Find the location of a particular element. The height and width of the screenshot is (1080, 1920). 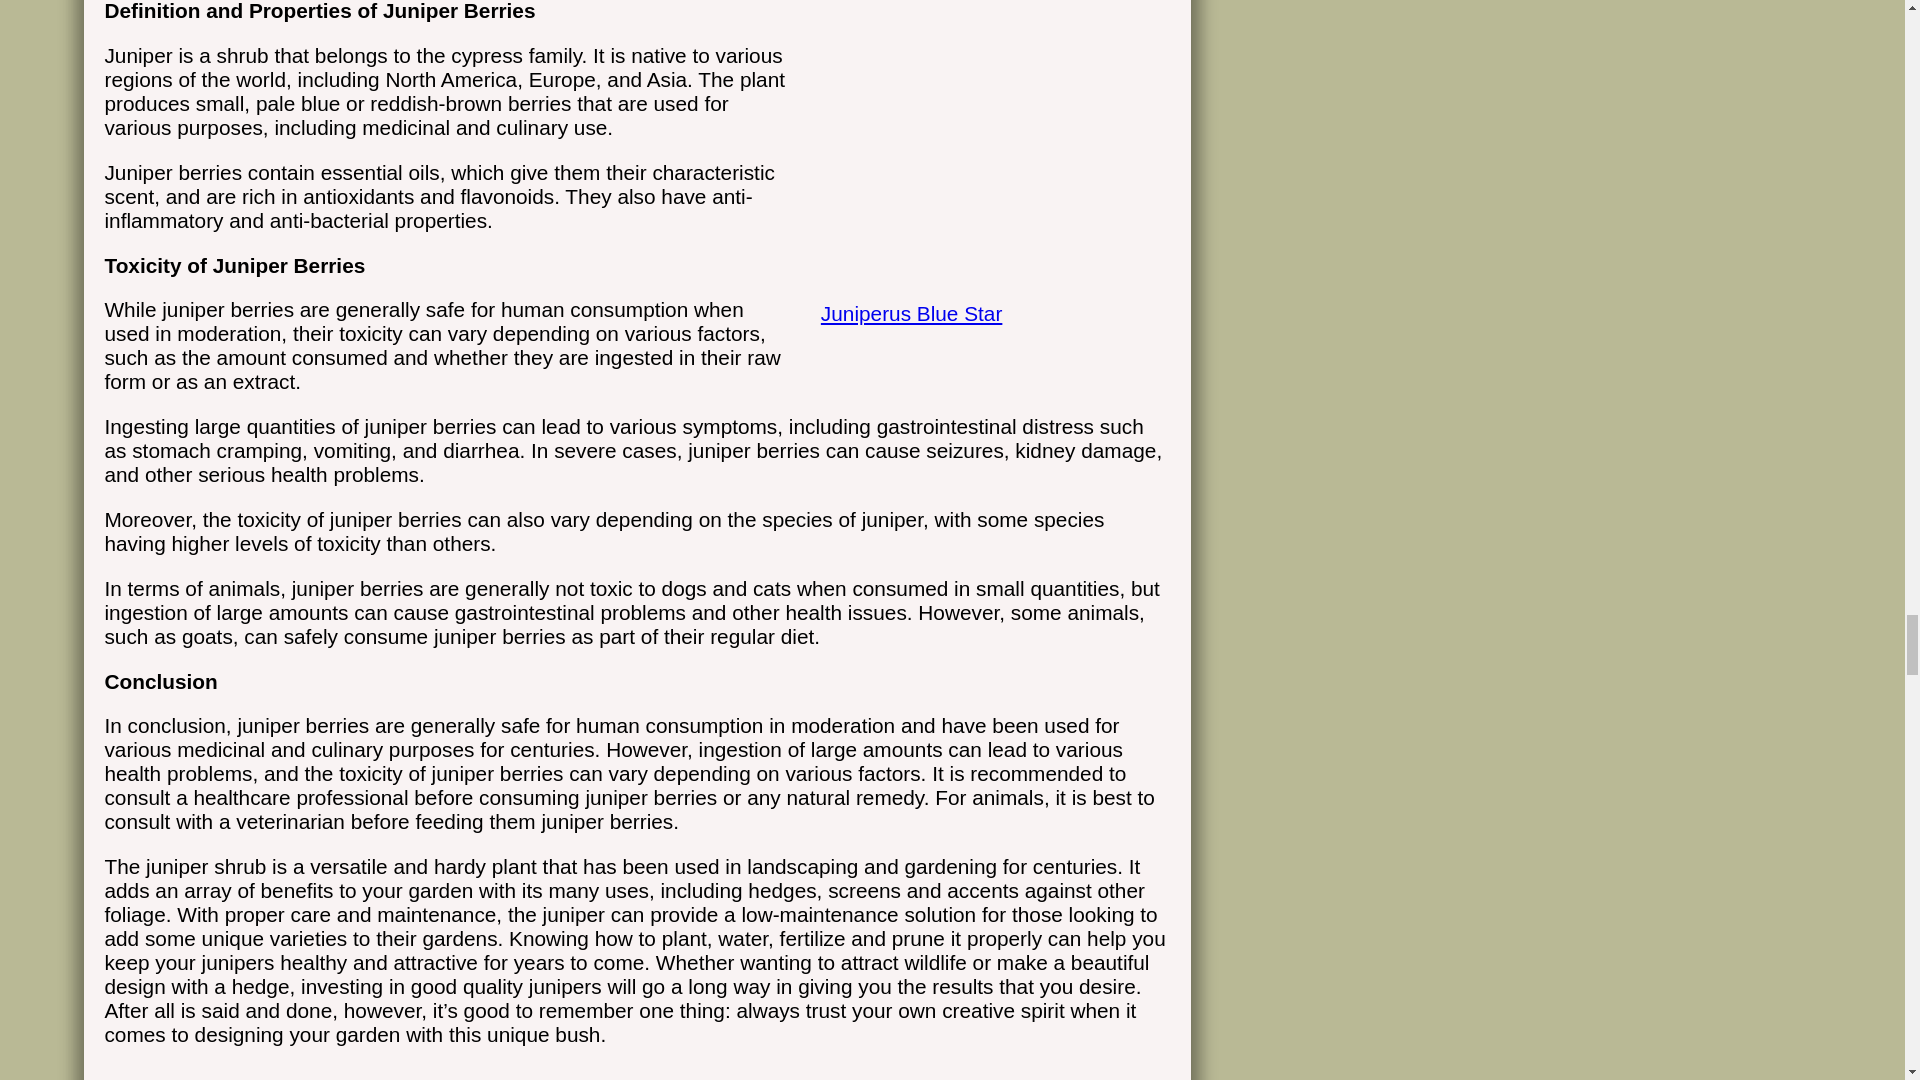

Juniperus Blue Star is located at coordinates (986, 292).